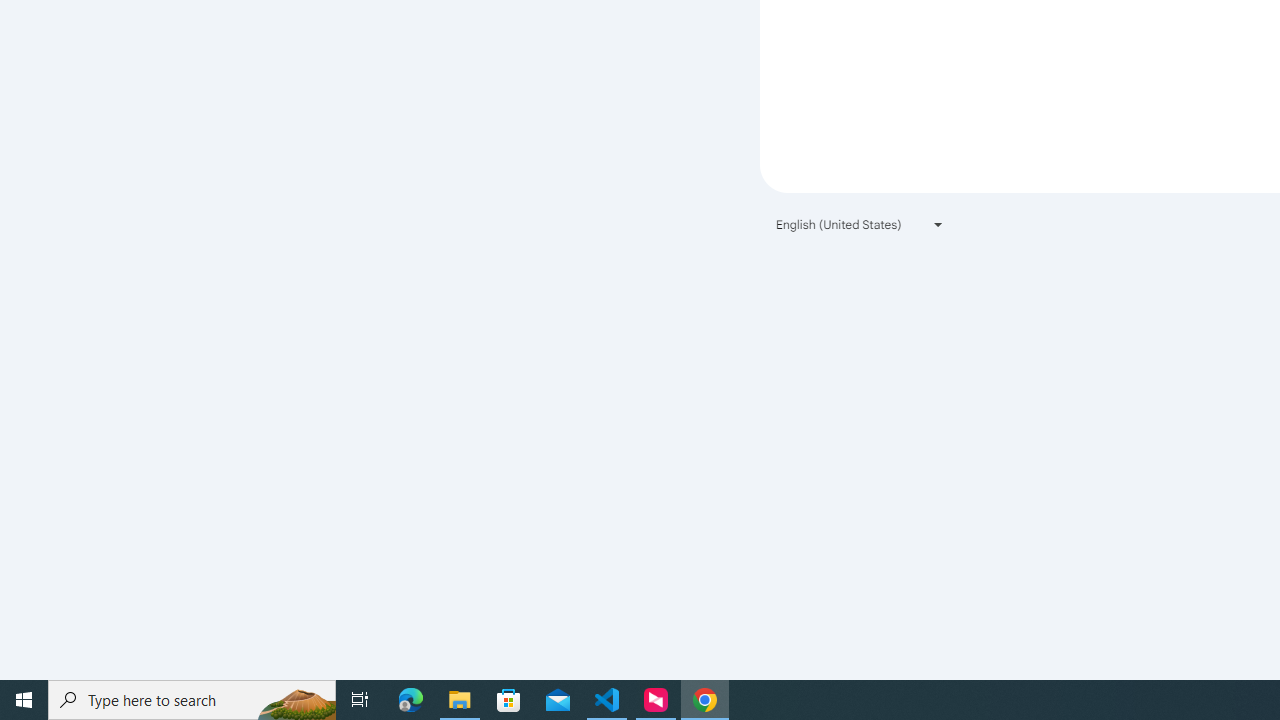  I want to click on English (United States), so click(860, 224).